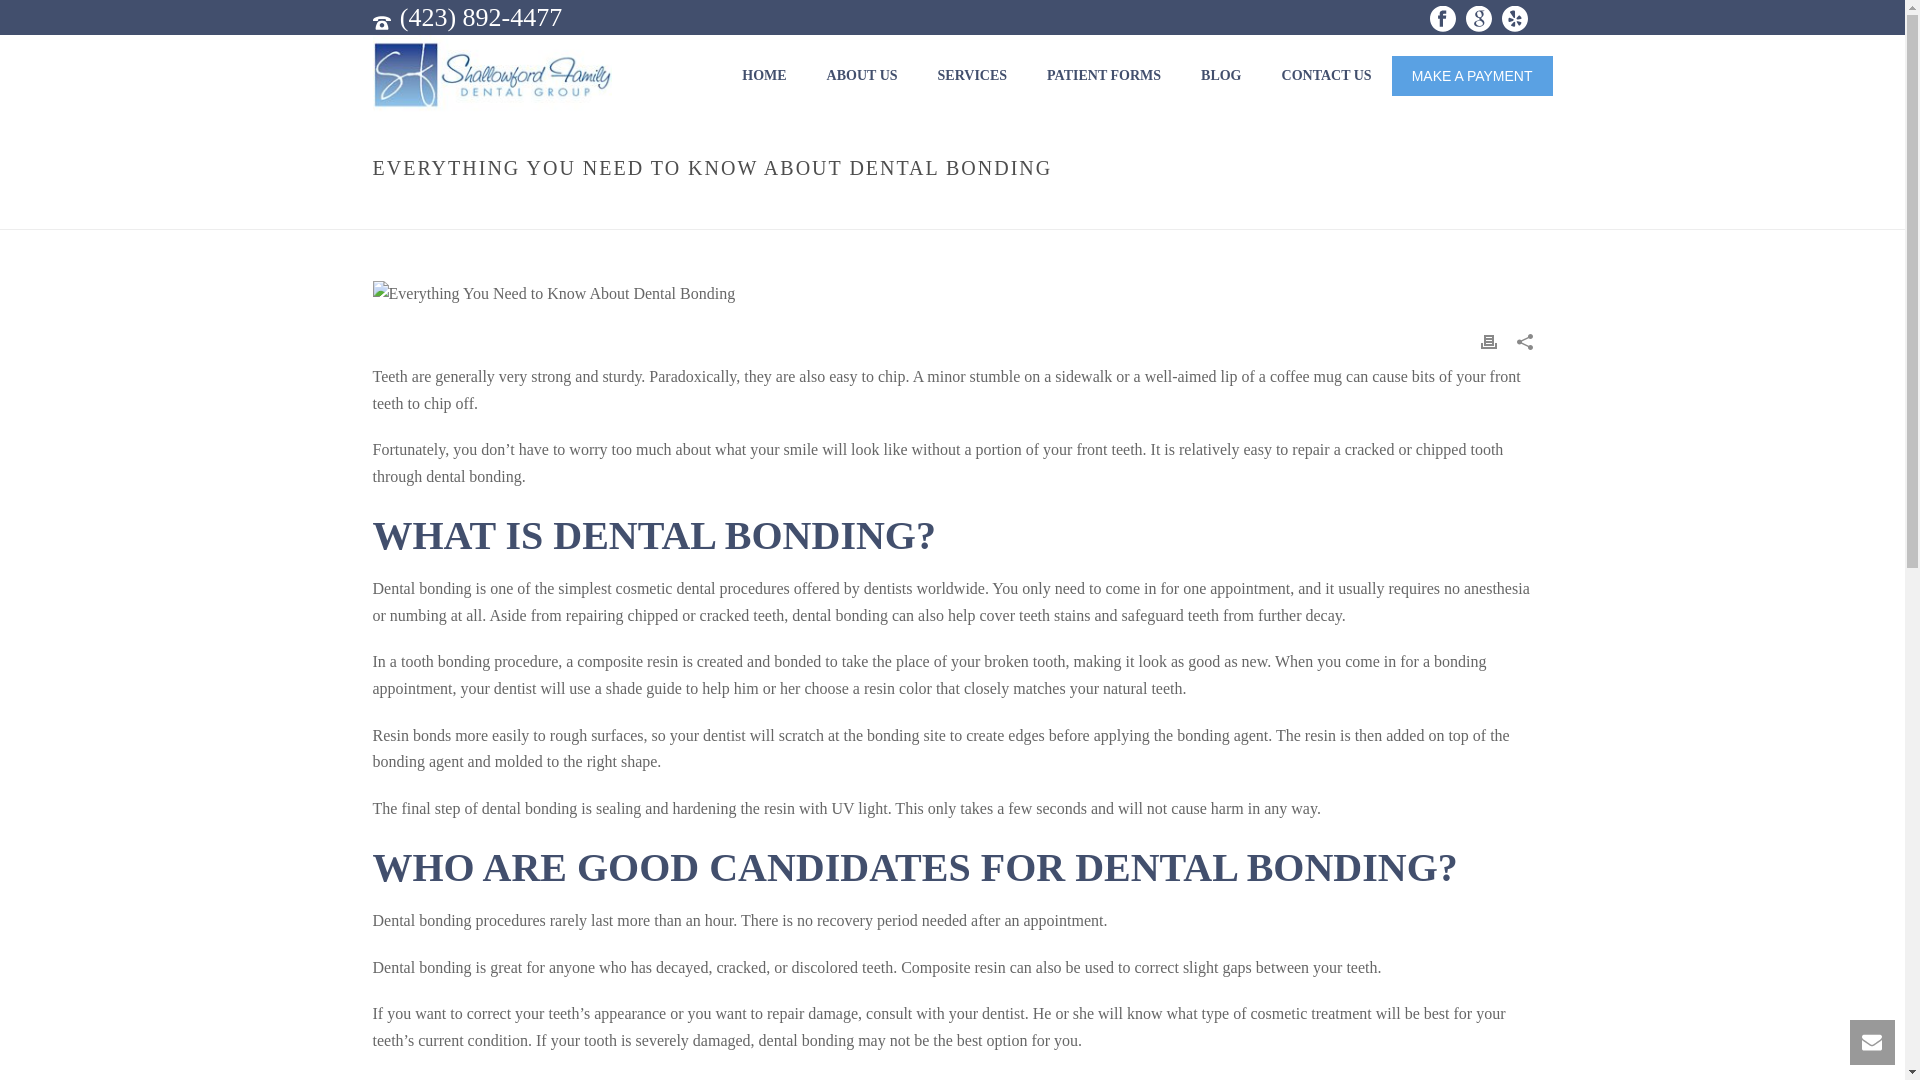  Describe the element at coordinates (491, 74) in the screenshot. I see `Going above and beyond to make you smile!` at that location.